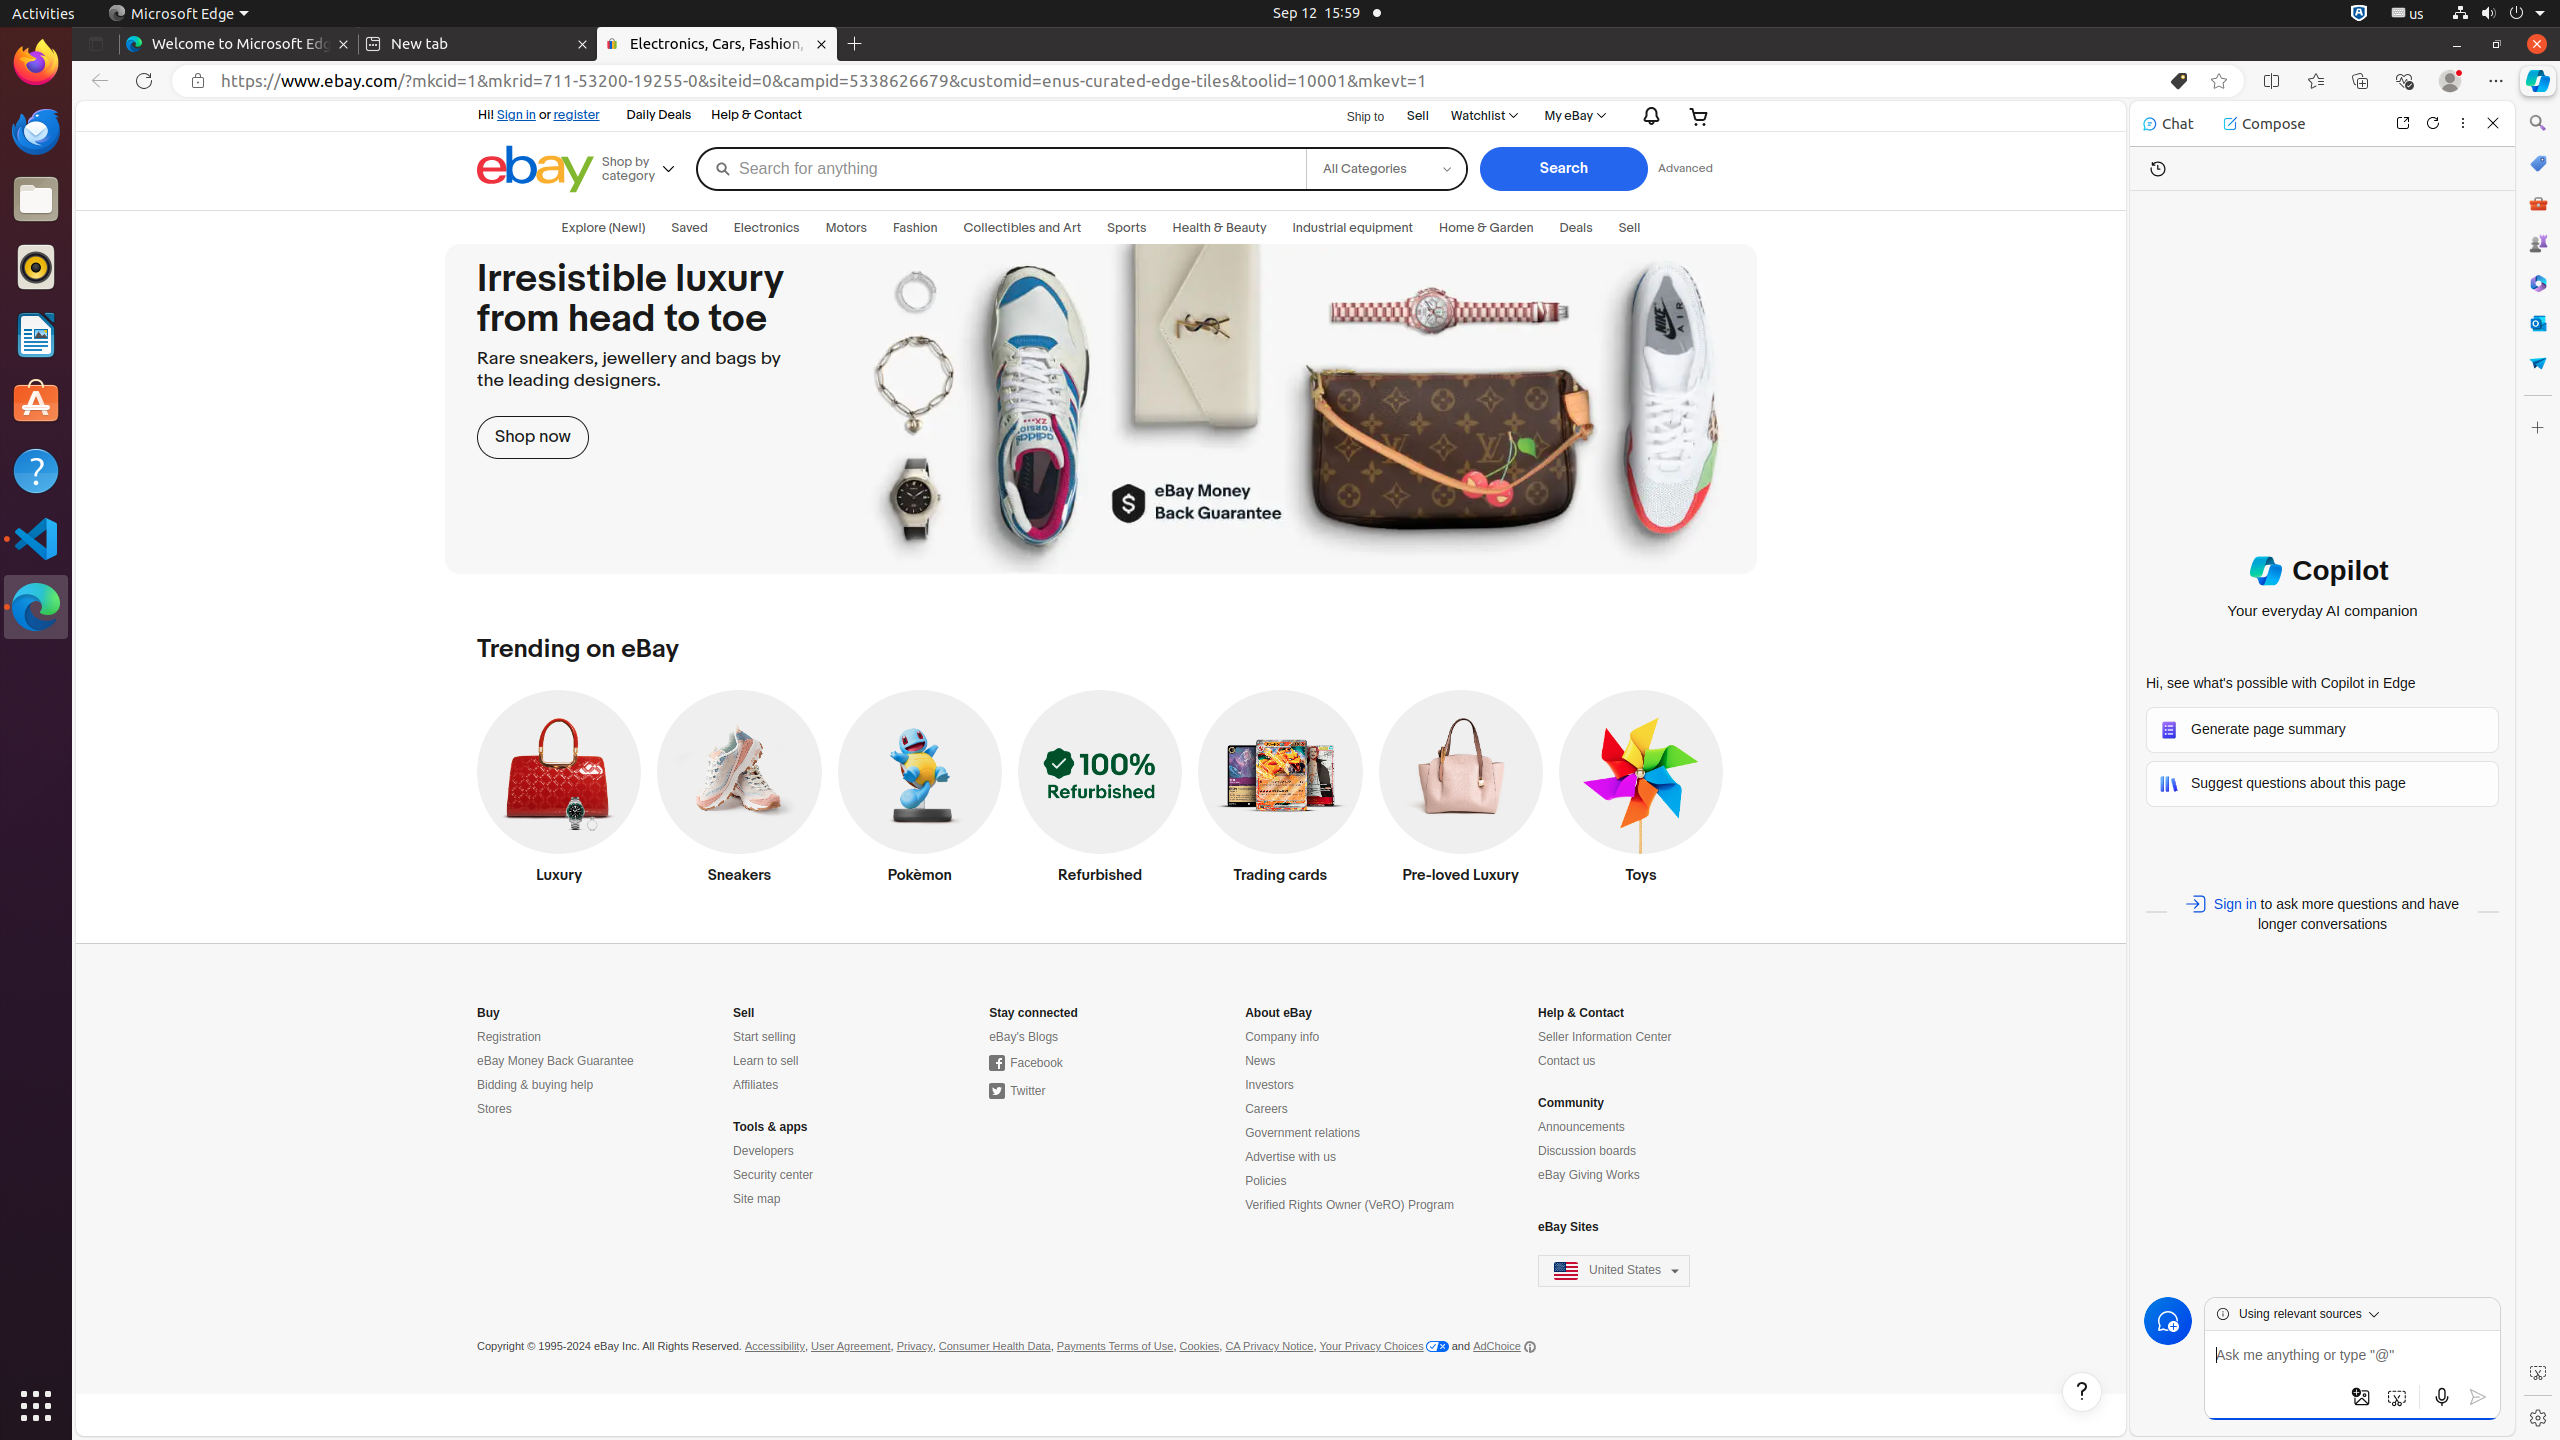 The image size is (2560, 1440). Describe the element at coordinates (344, 44) in the screenshot. I see `Close tab` at that location.